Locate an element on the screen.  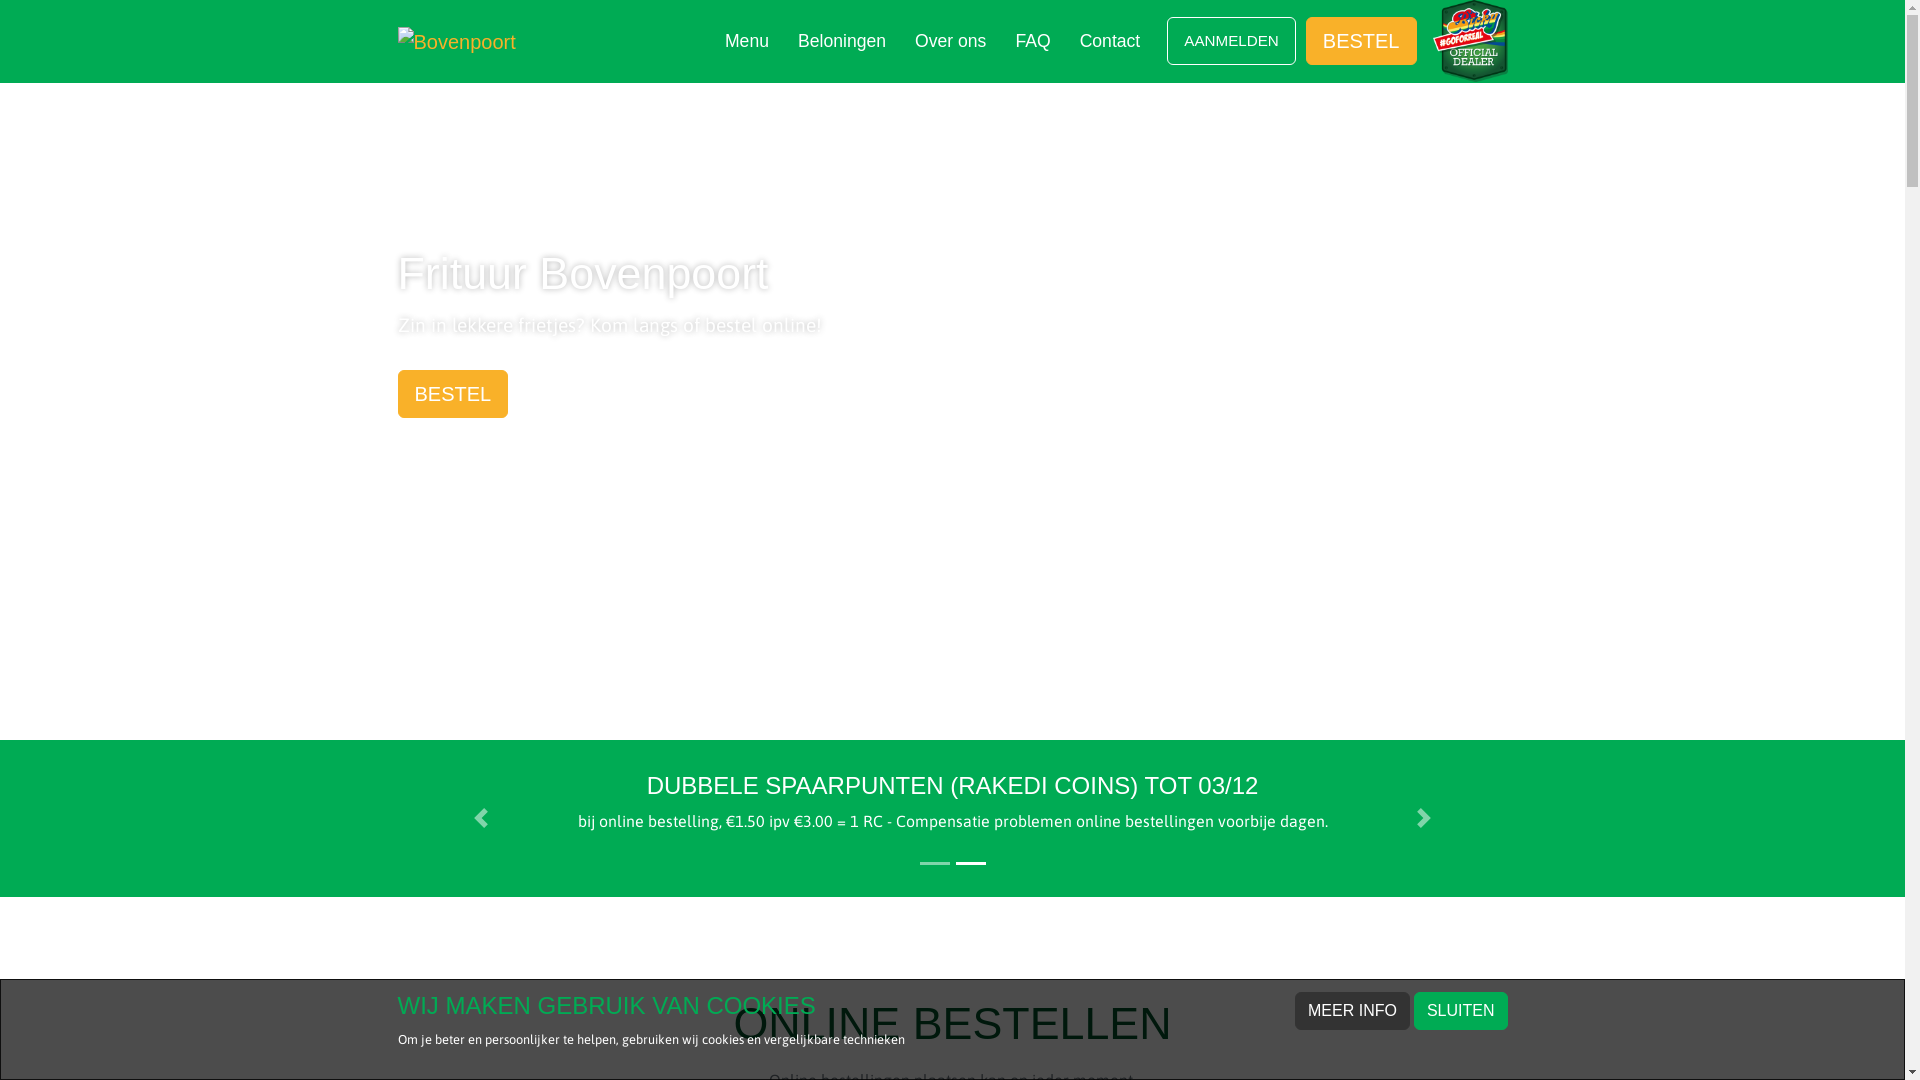
Beloningen is located at coordinates (842, 40).